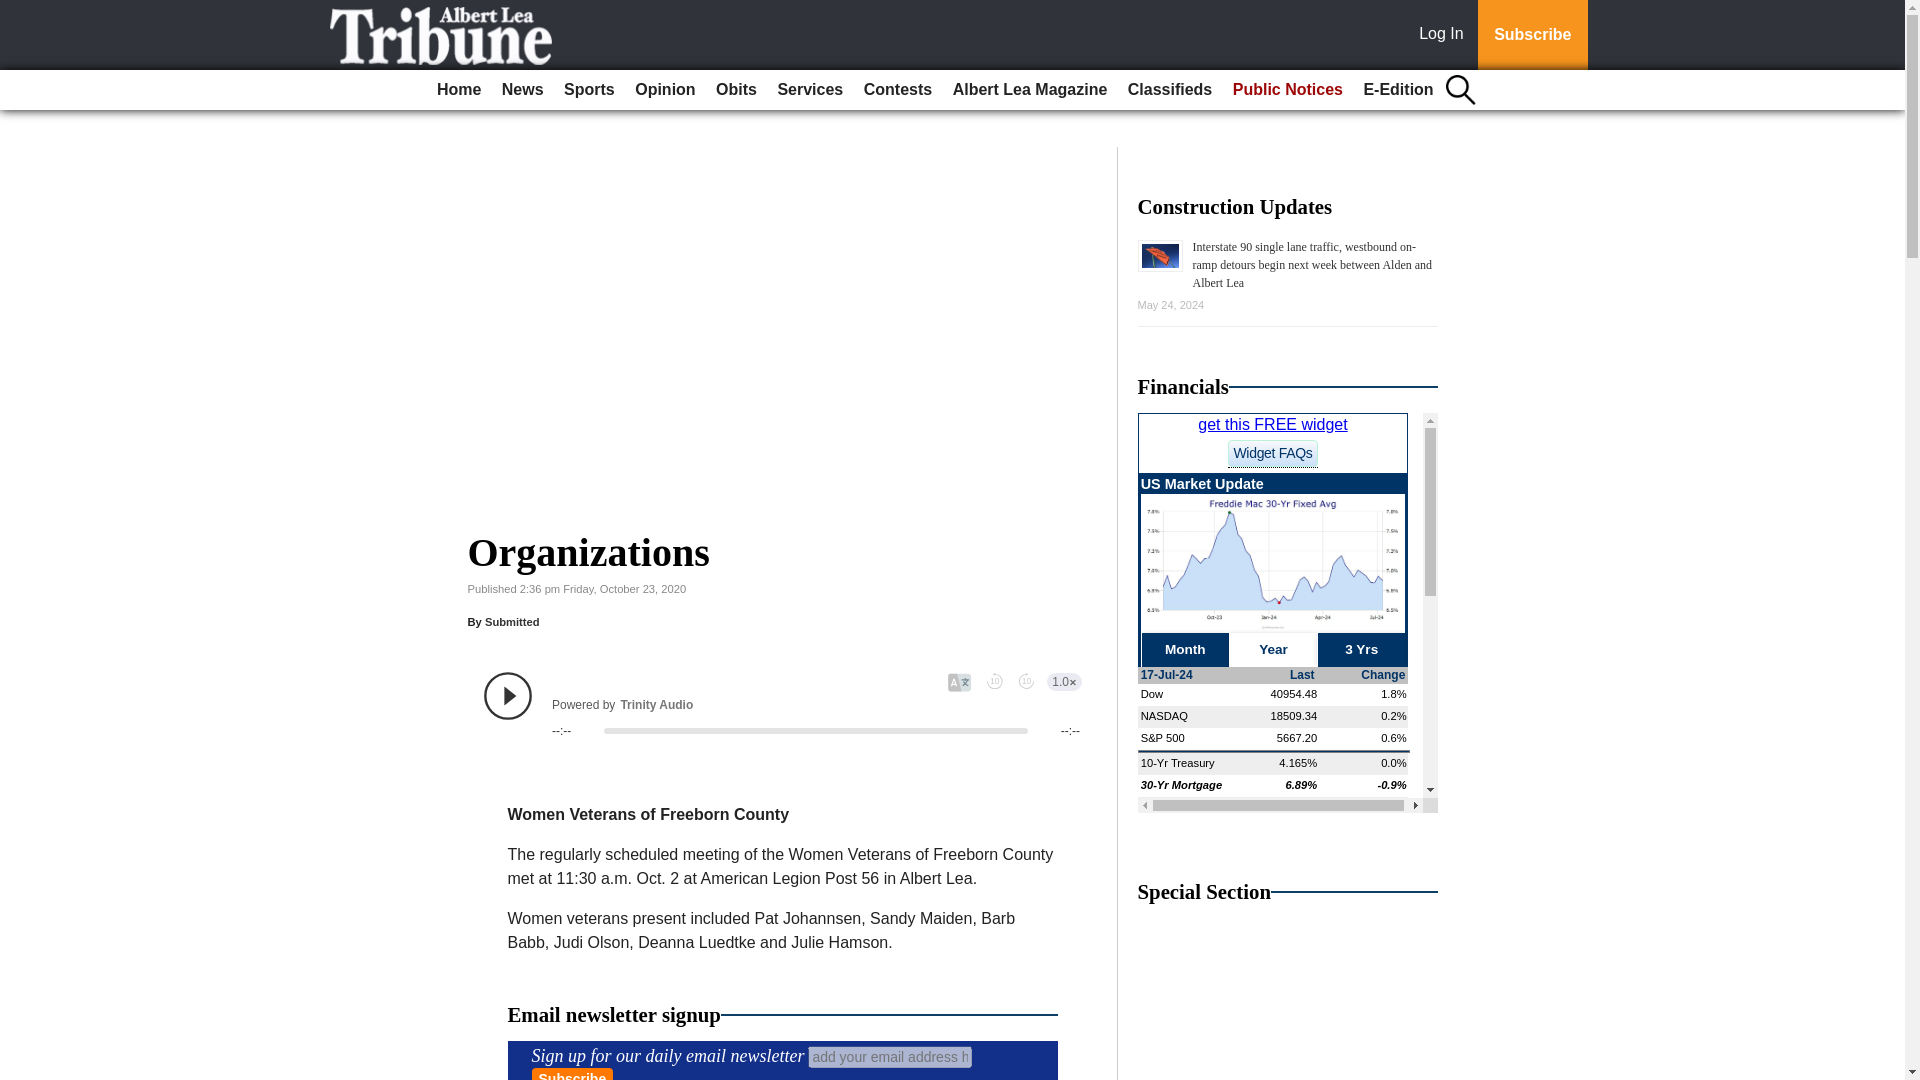 The width and height of the screenshot is (1920, 1080). What do you see at coordinates (782, 705) in the screenshot?
I see `Trinity Audio Player` at bounding box center [782, 705].